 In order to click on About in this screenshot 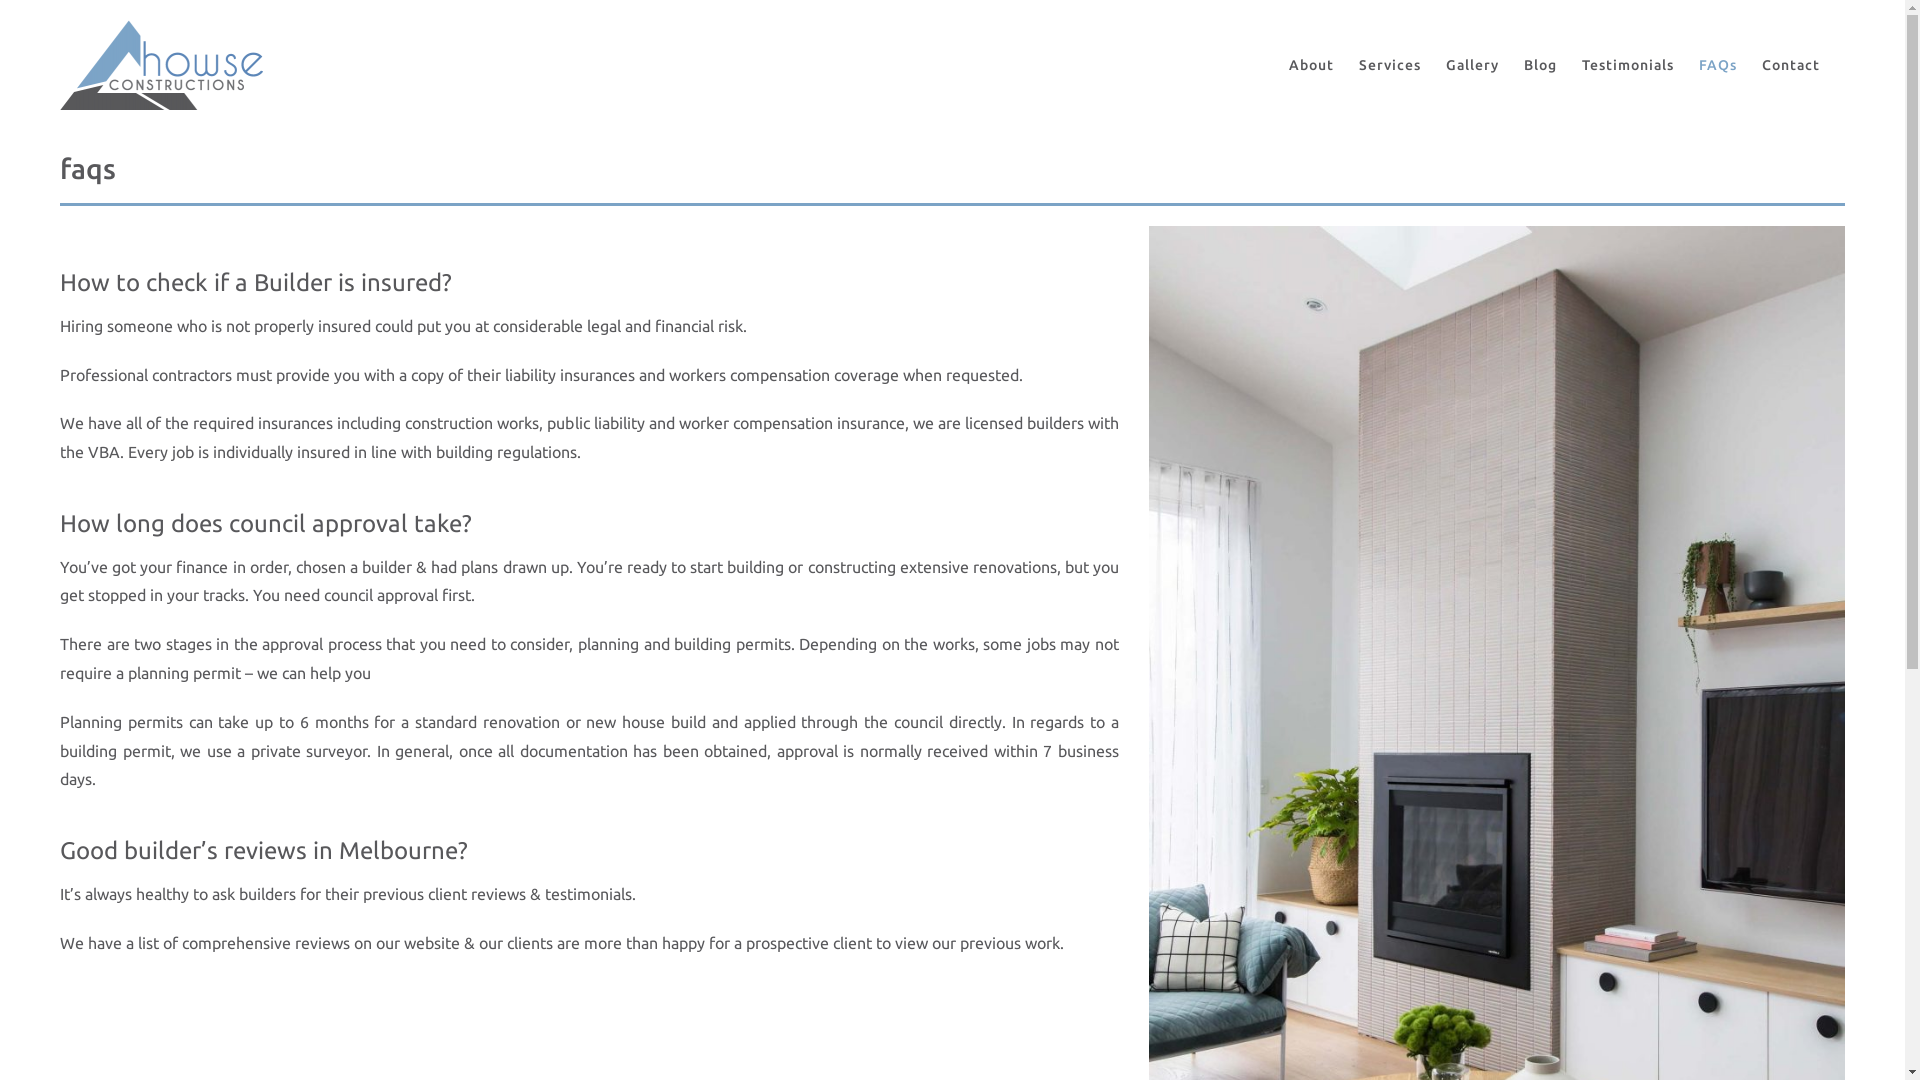, I will do `click(1312, 65)`.